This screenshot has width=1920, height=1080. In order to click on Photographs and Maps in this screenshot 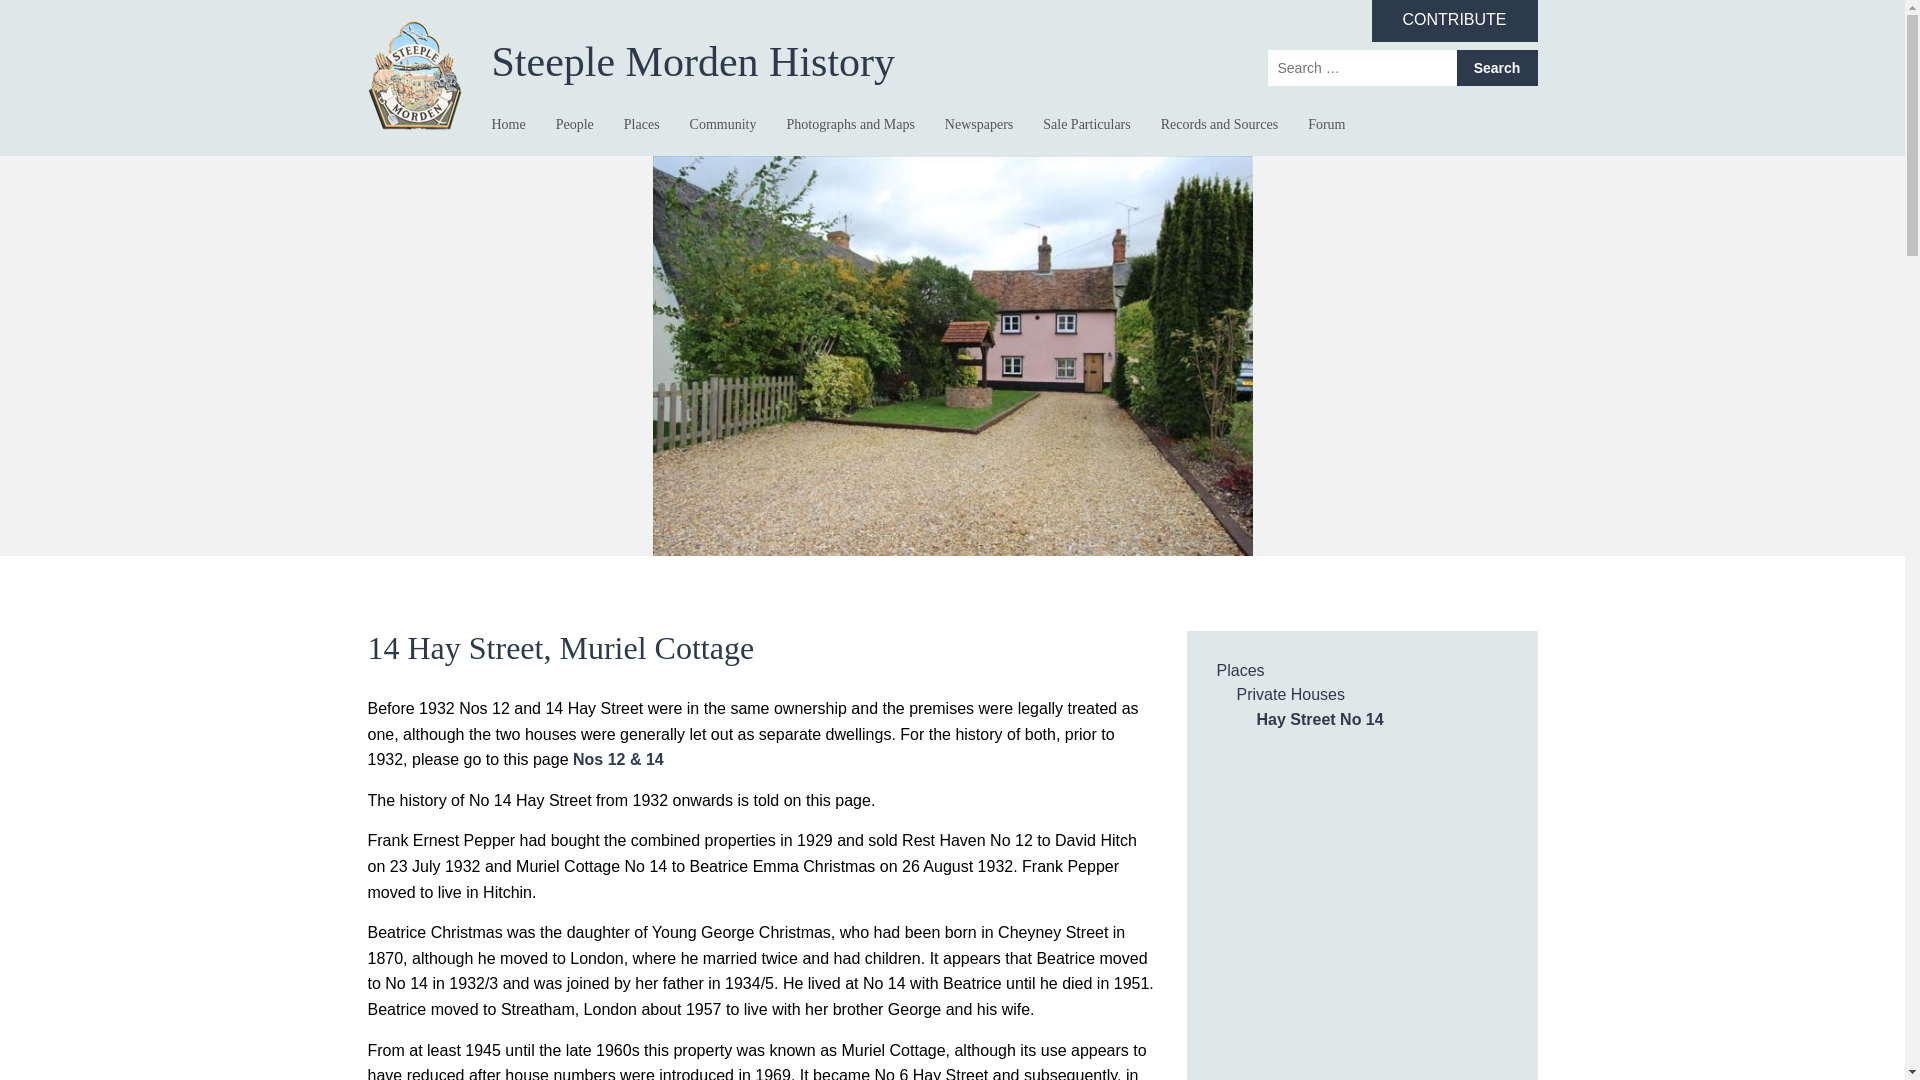, I will do `click(849, 124)`.